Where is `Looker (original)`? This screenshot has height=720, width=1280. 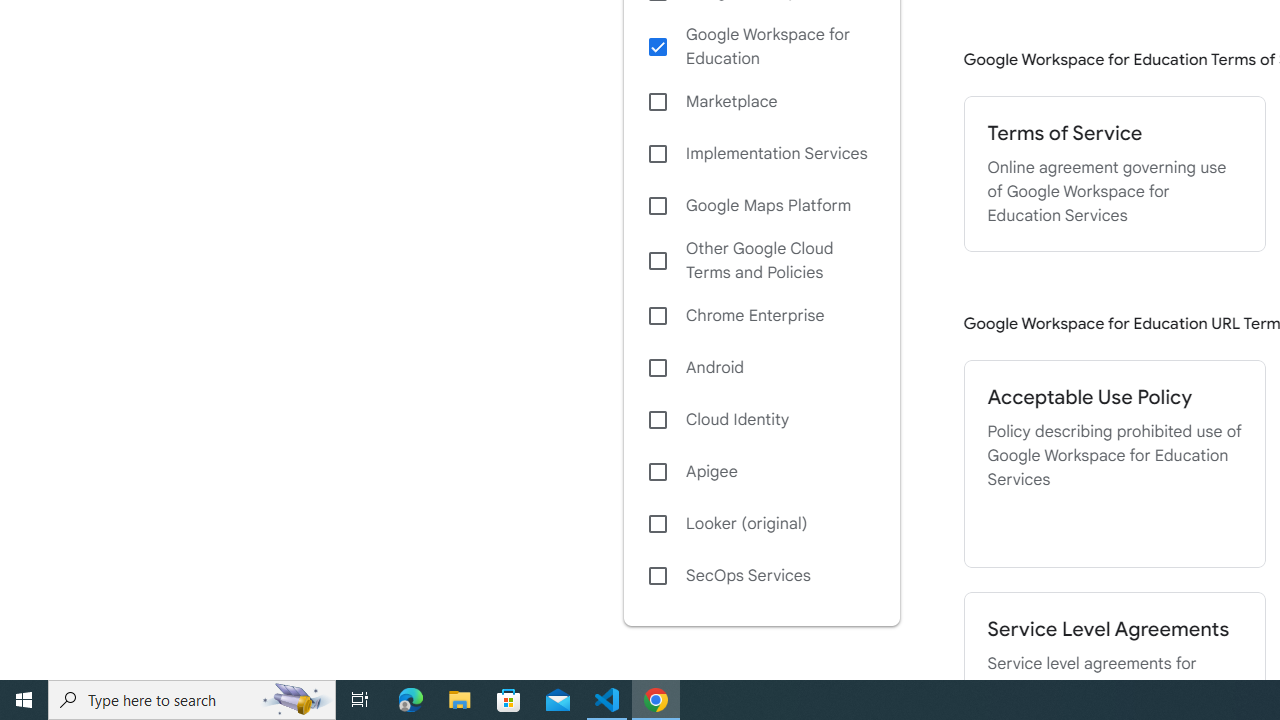
Looker (original) is located at coordinates (761, 524).